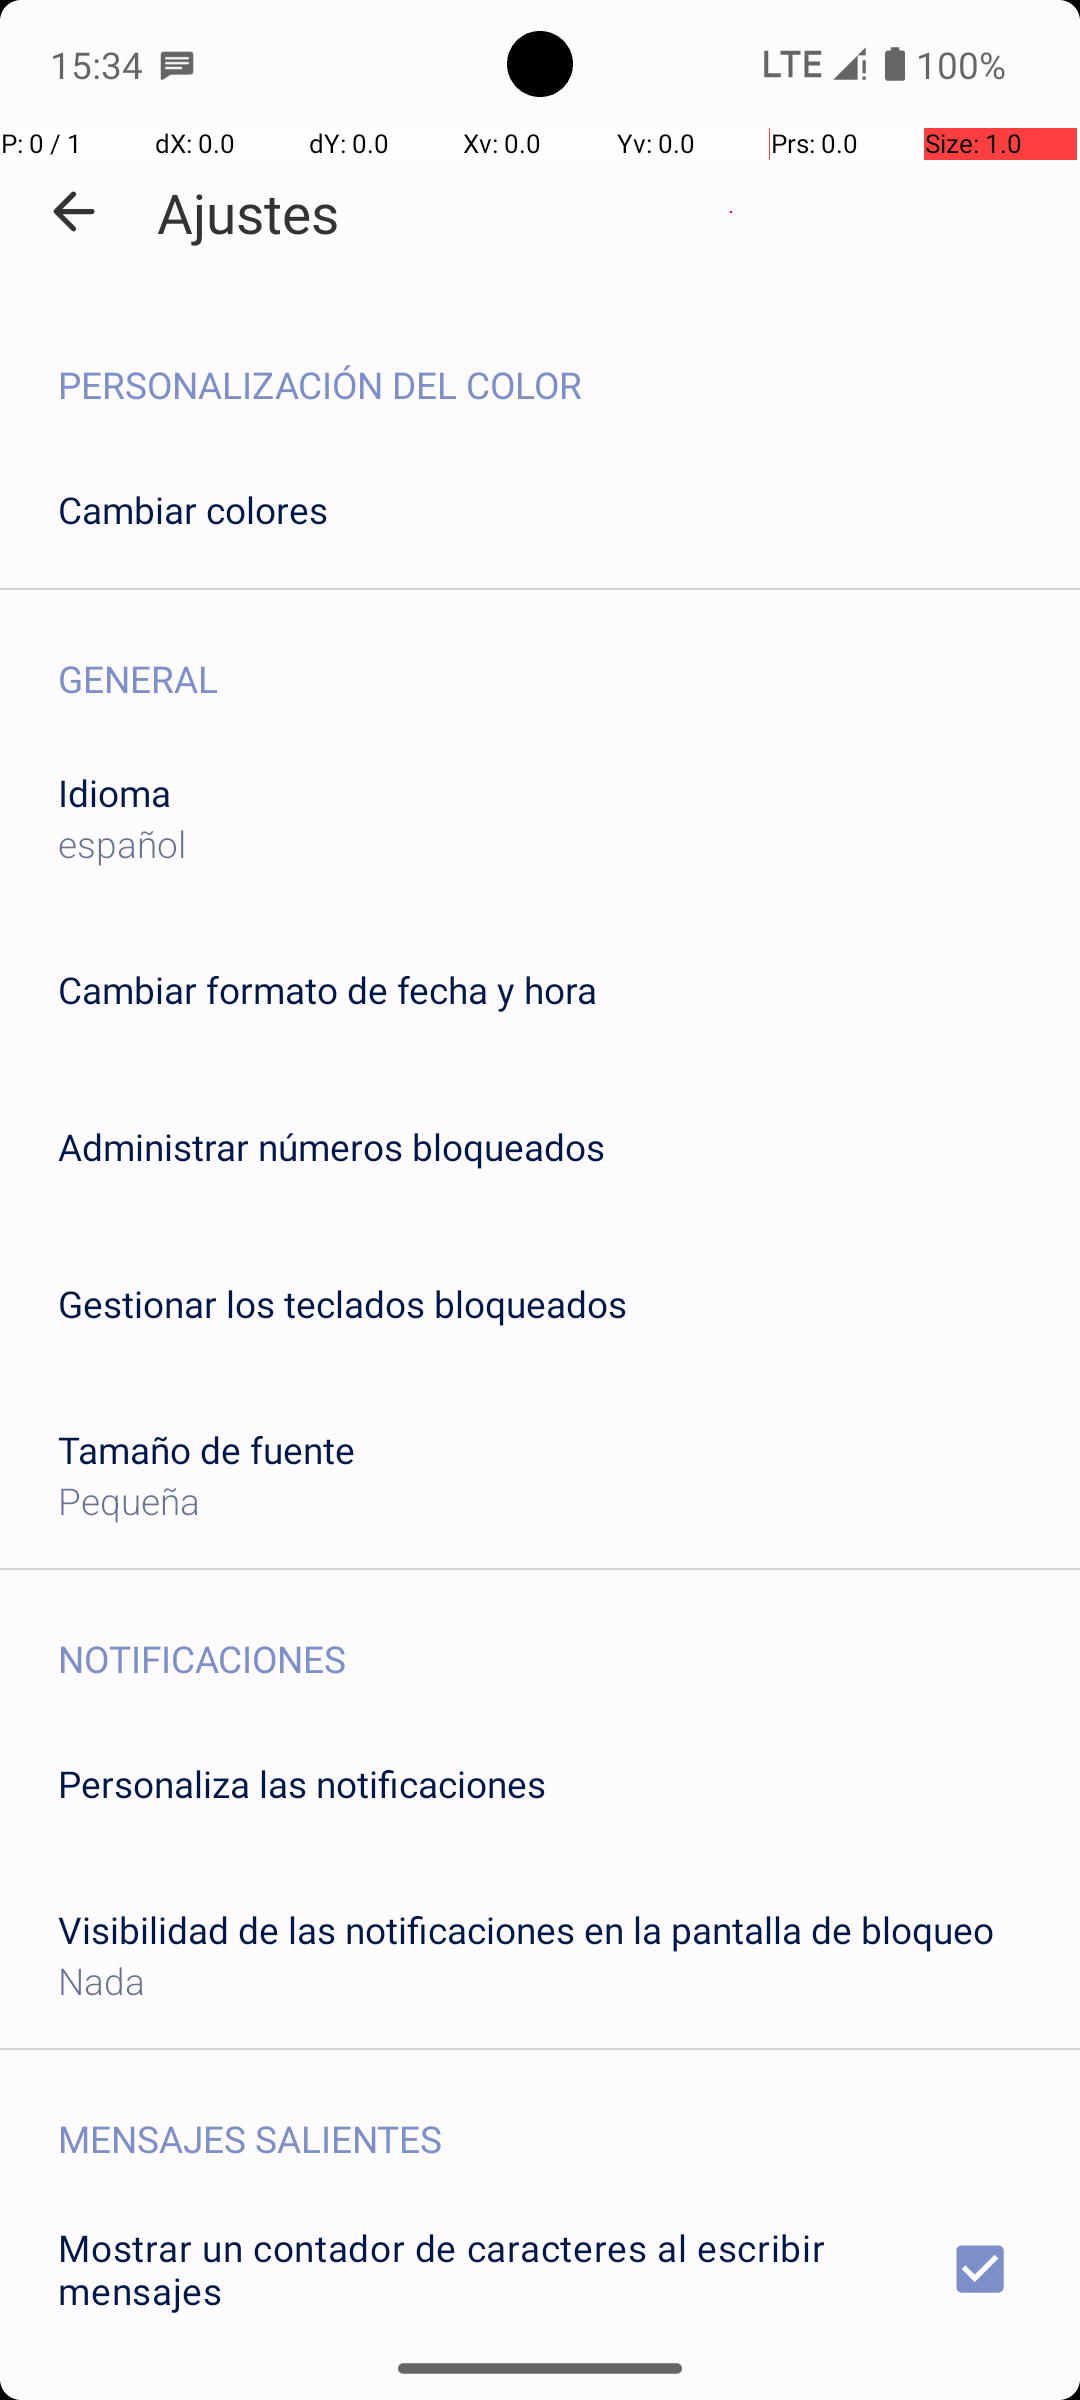  I want to click on Tamaño de fuente, so click(206, 1450).